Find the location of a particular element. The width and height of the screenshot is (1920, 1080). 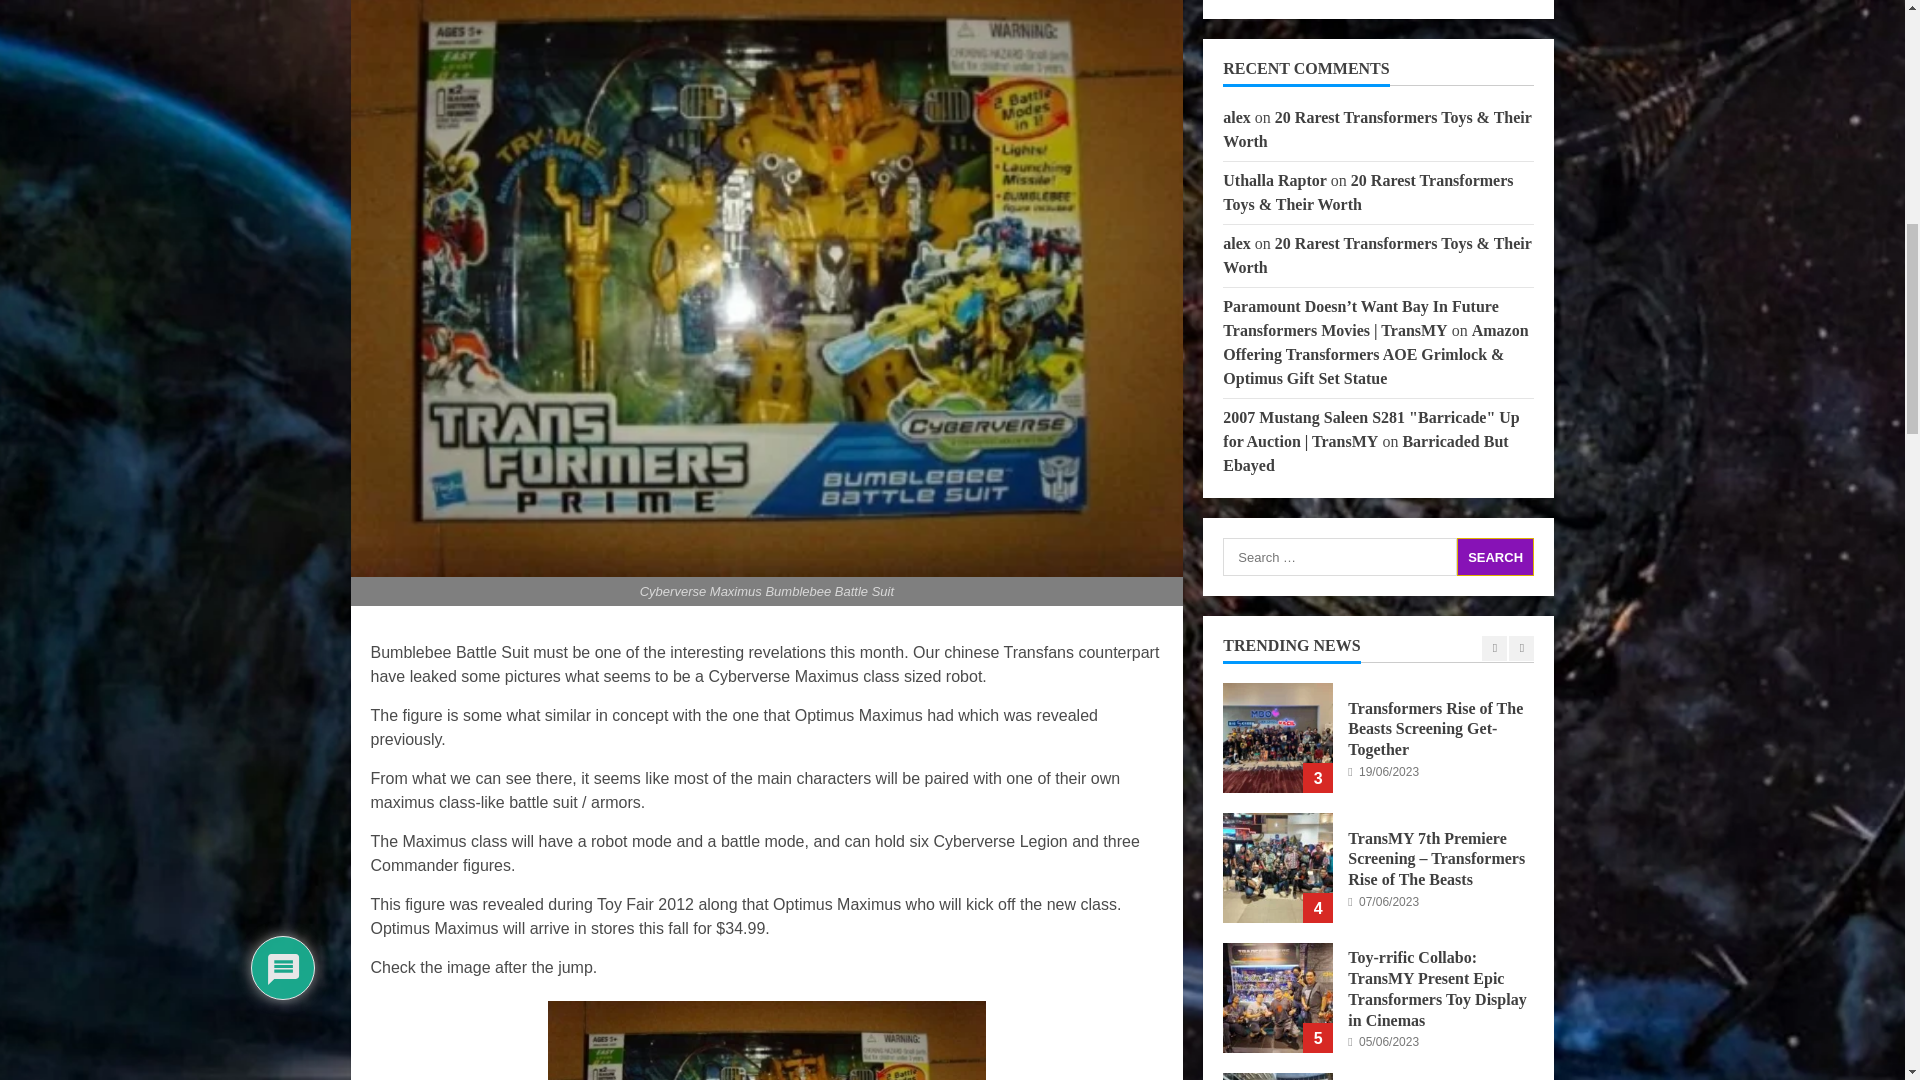

Search is located at coordinates (1496, 556).